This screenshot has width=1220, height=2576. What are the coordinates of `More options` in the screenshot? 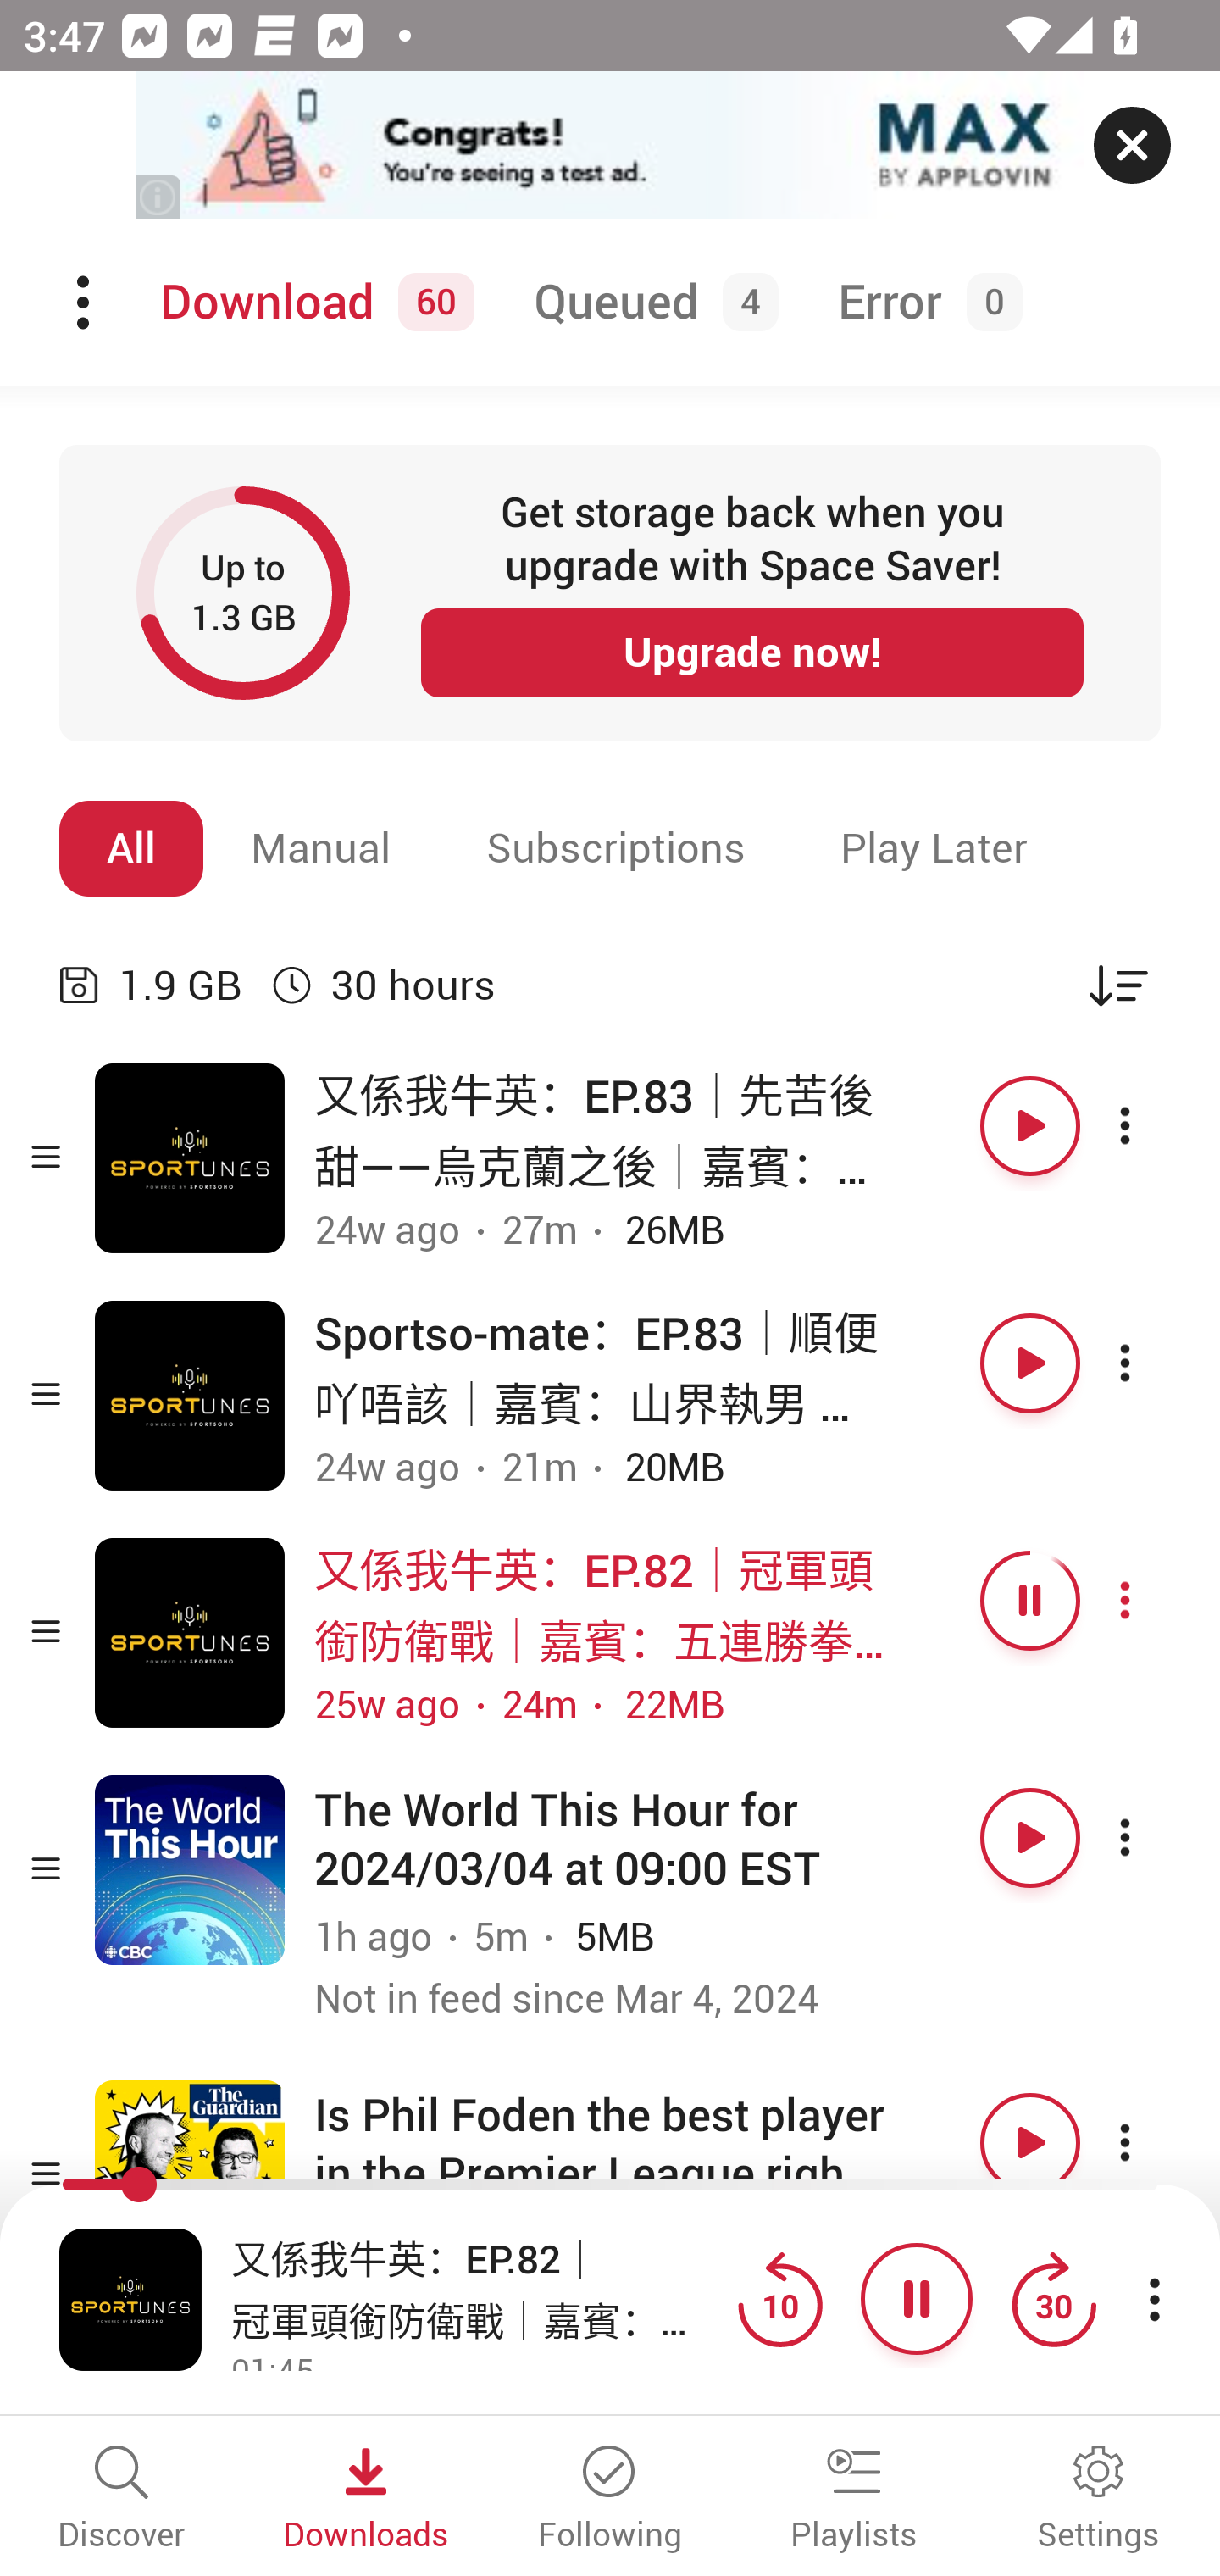 It's located at (1154, 1837).